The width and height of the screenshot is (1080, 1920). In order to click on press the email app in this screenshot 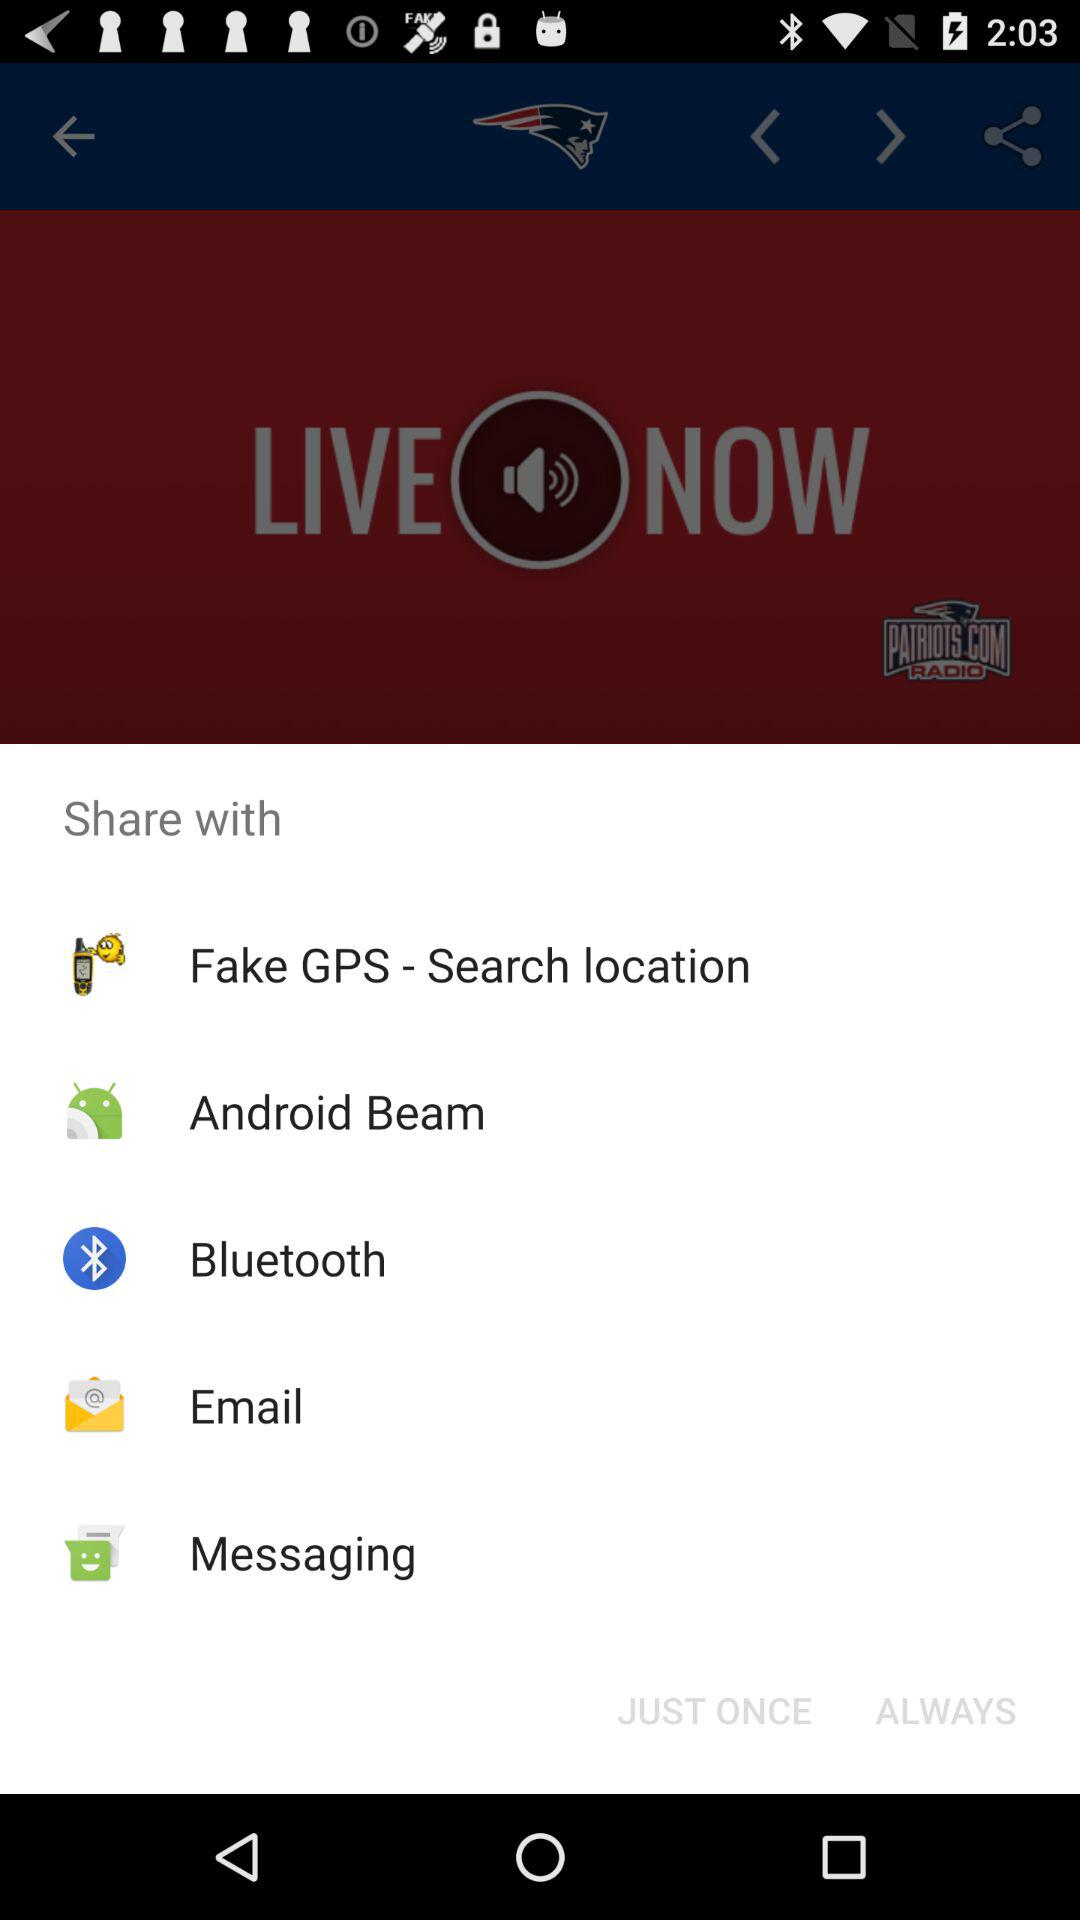, I will do `click(246, 1405)`.